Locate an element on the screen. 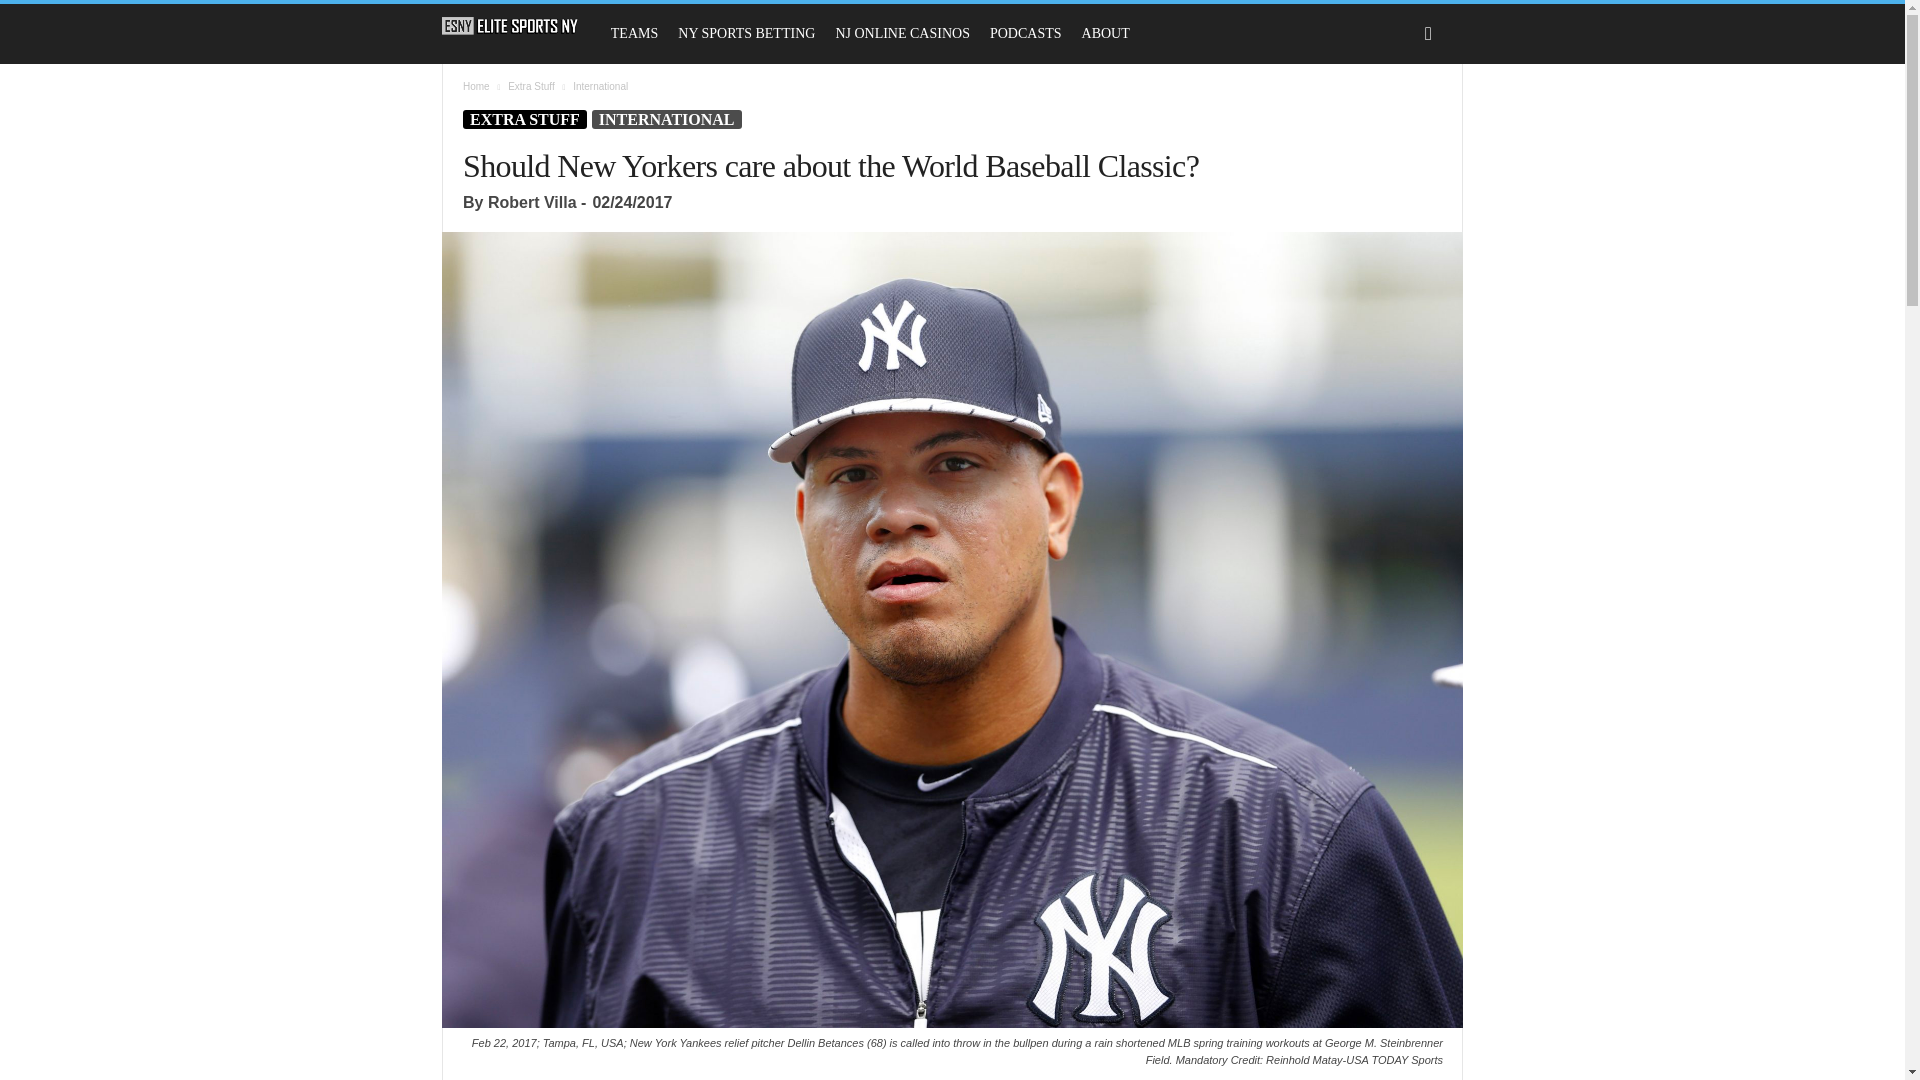 The height and width of the screenshot is (1080, 1920). View all posts in Extra Stuff is located at coordinates (531, 86).